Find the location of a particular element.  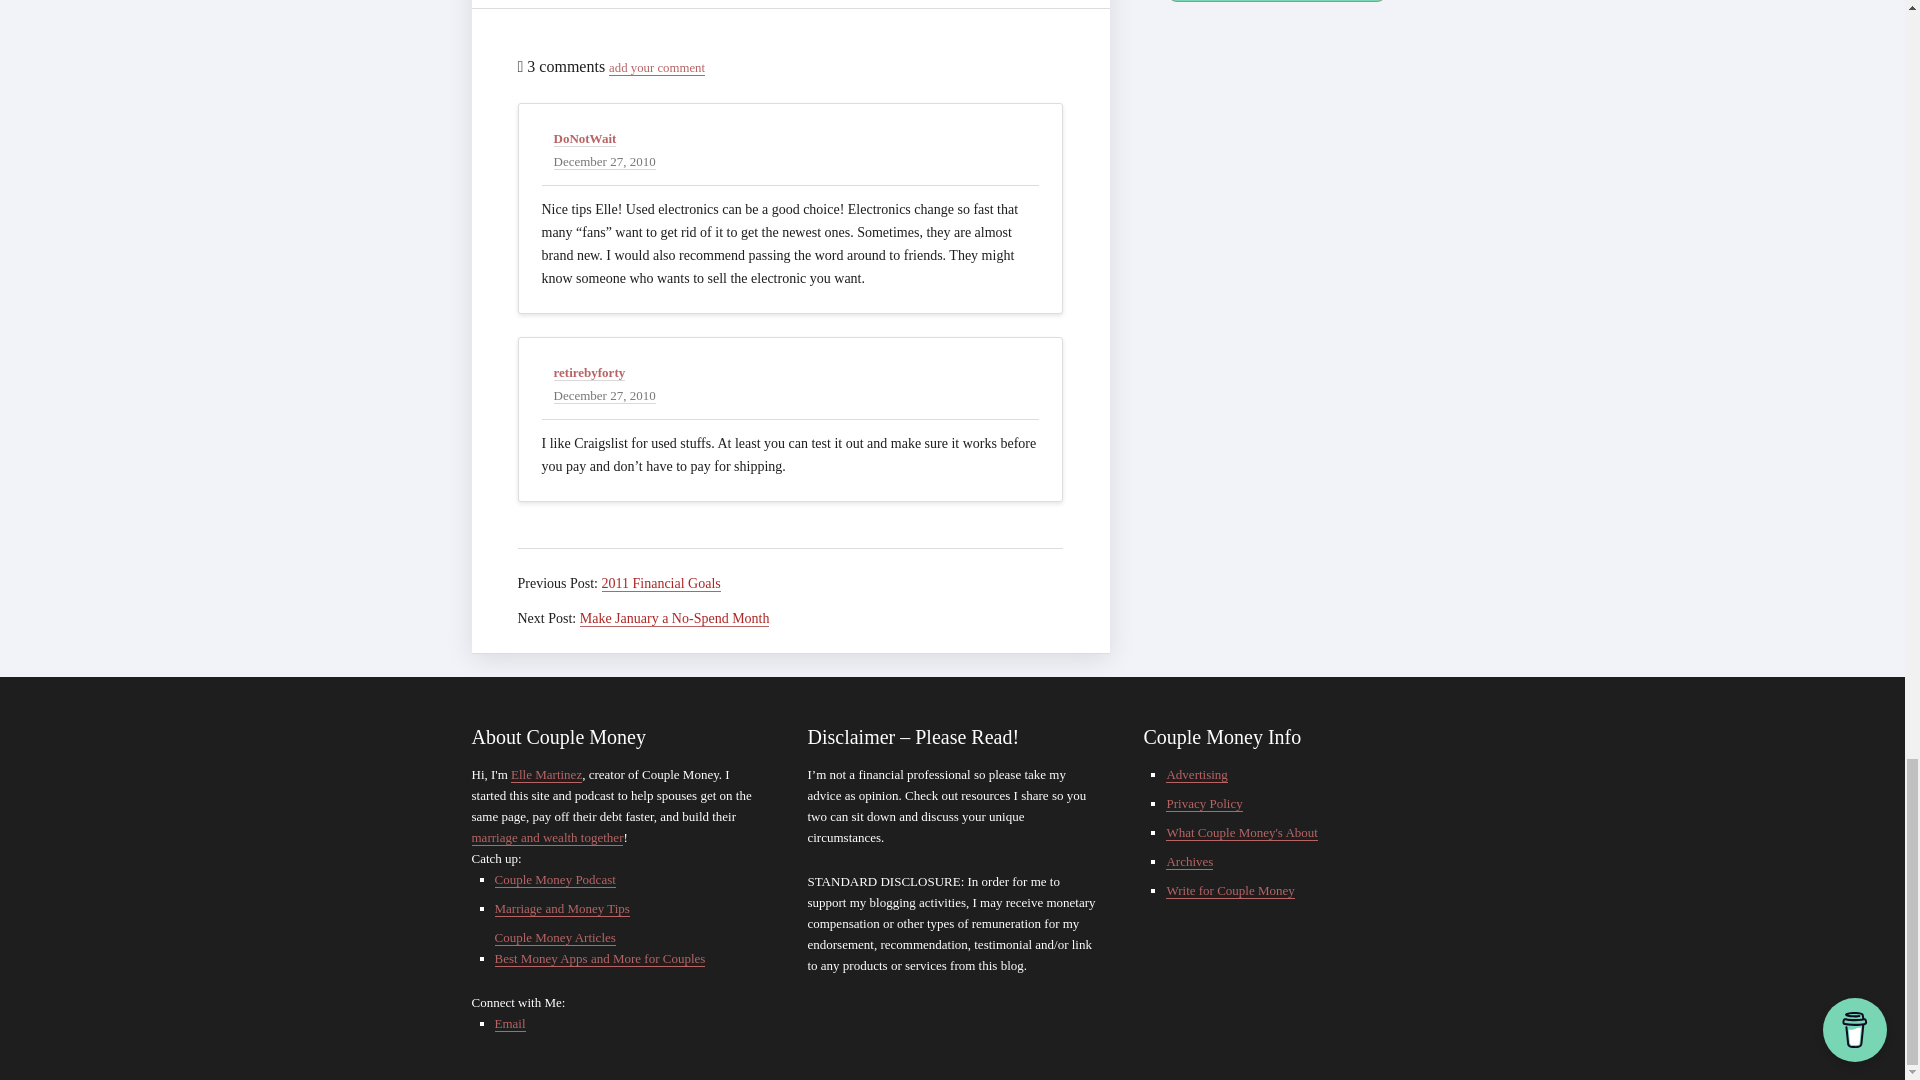

December 27, 2010 is located at coordinates (605, 395).